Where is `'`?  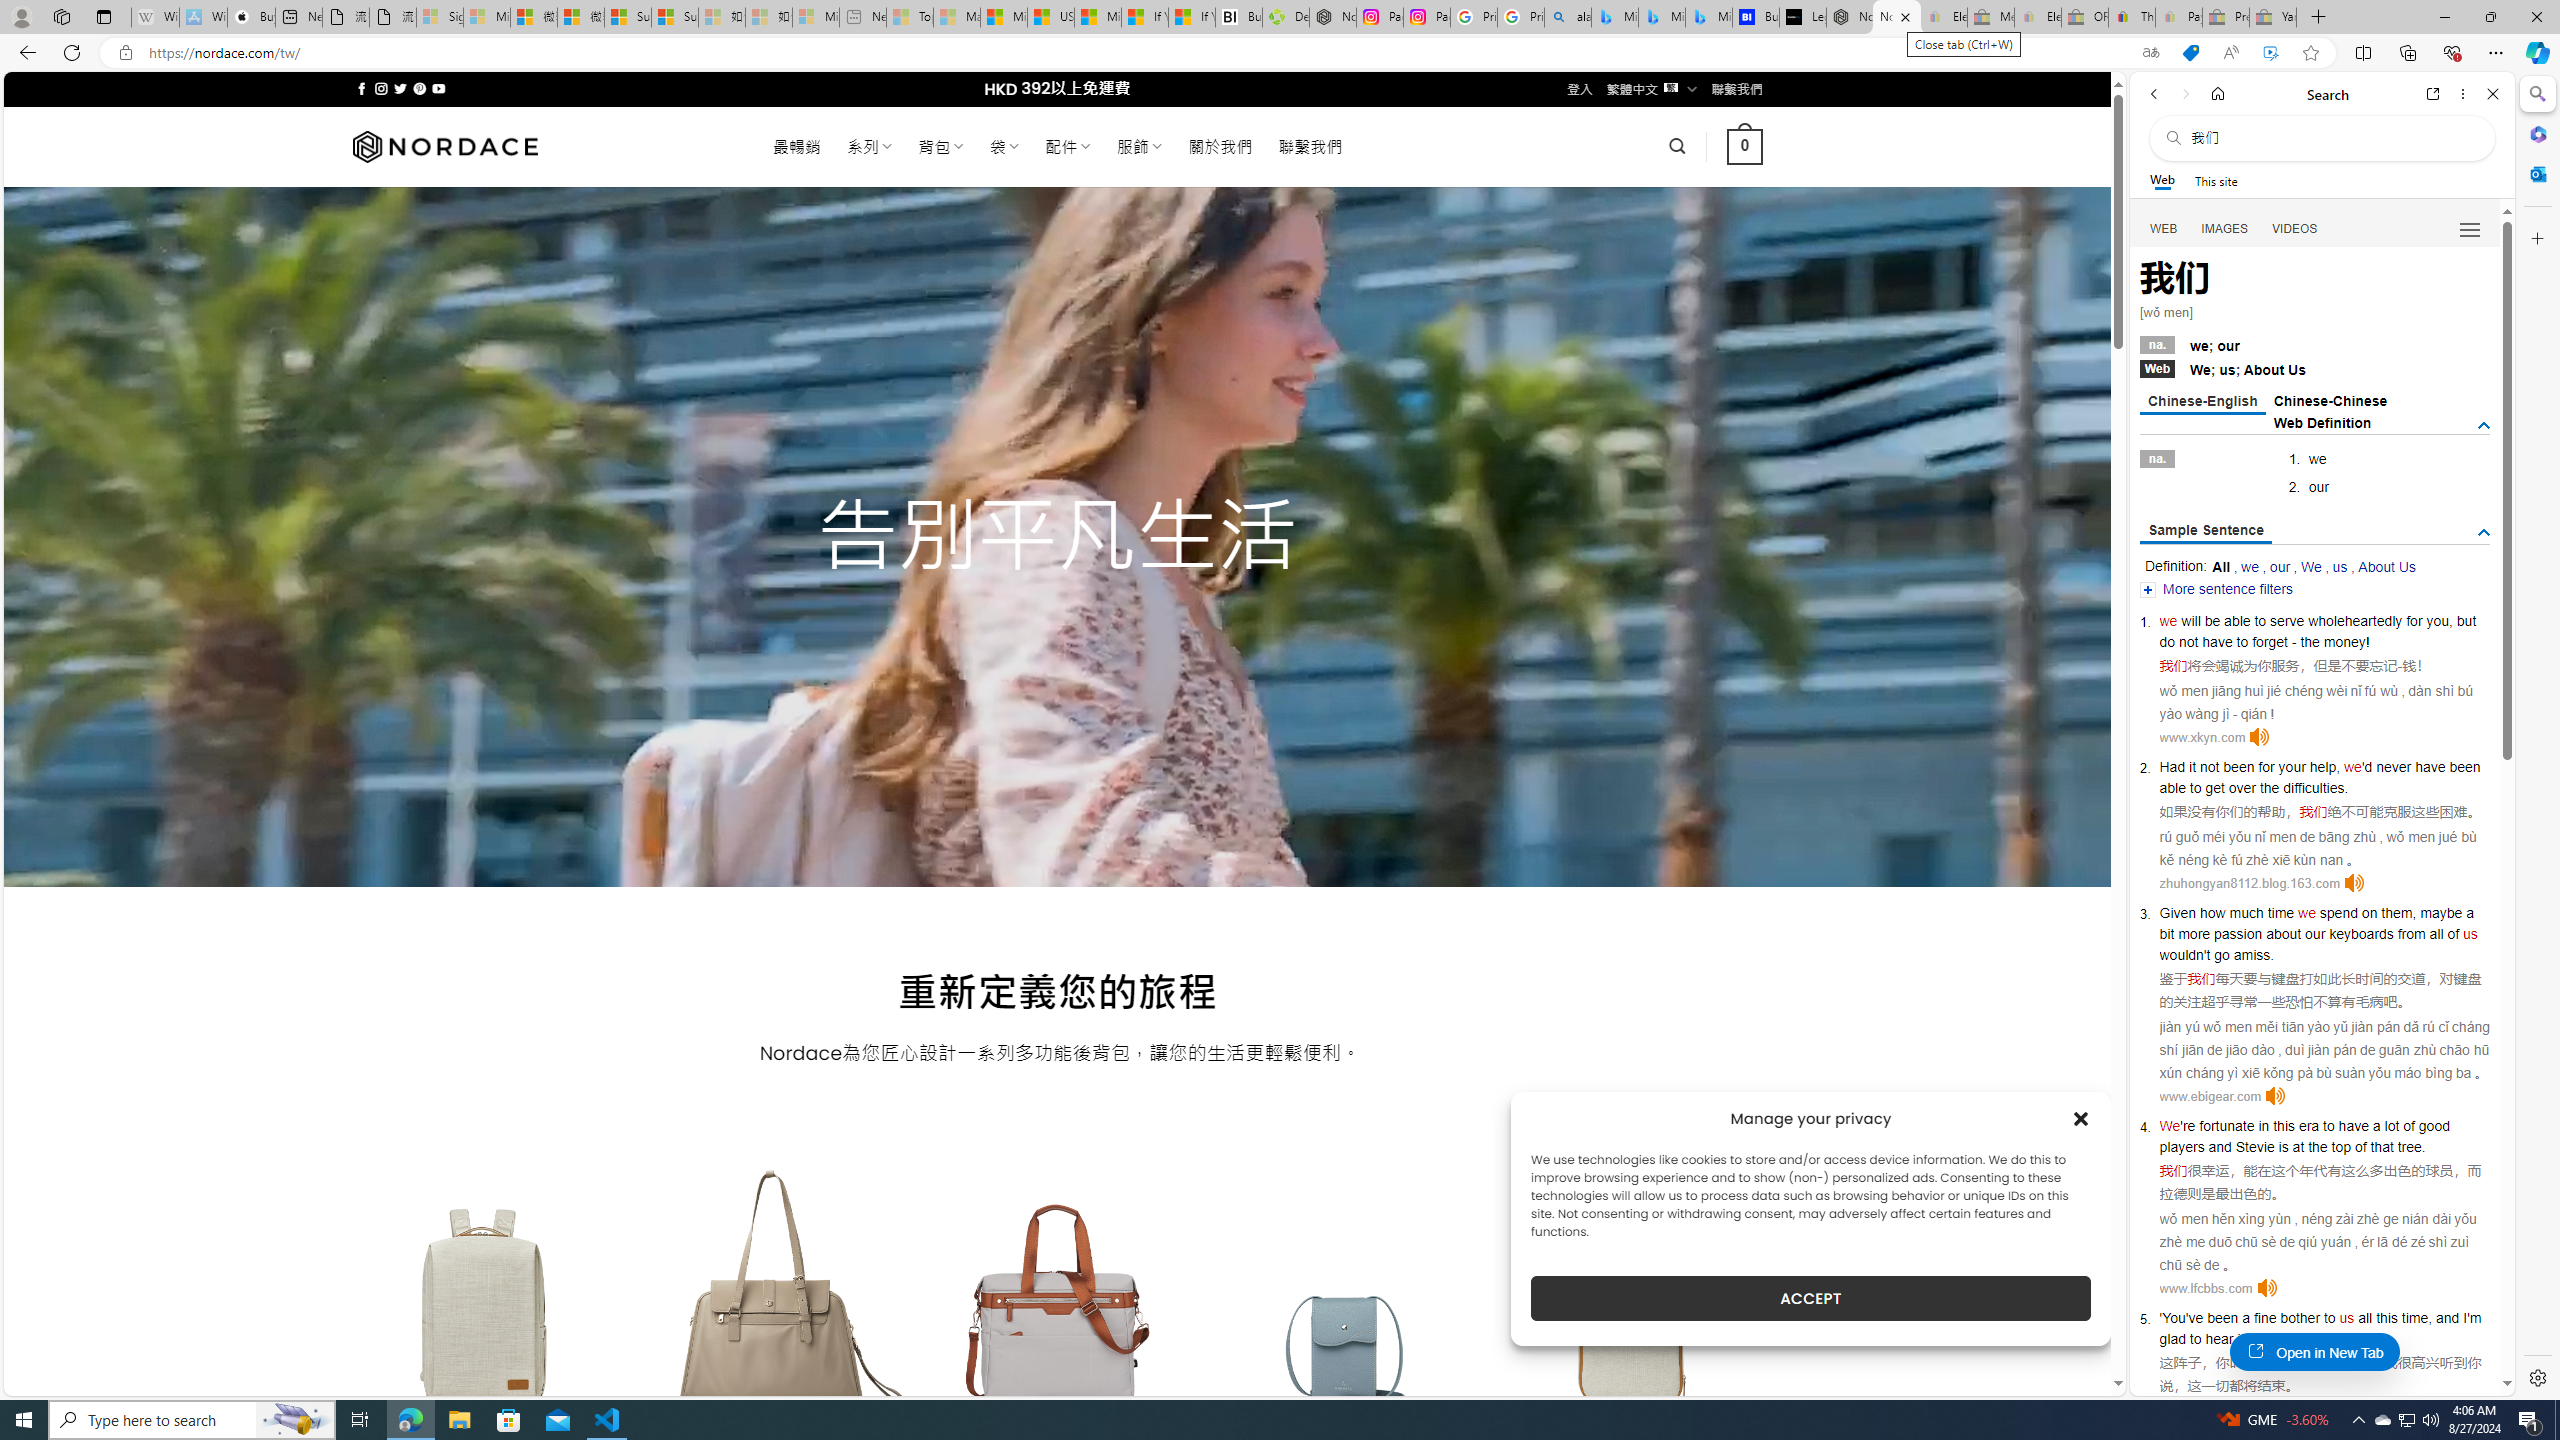
' is located at coordinates (2160, 1318).